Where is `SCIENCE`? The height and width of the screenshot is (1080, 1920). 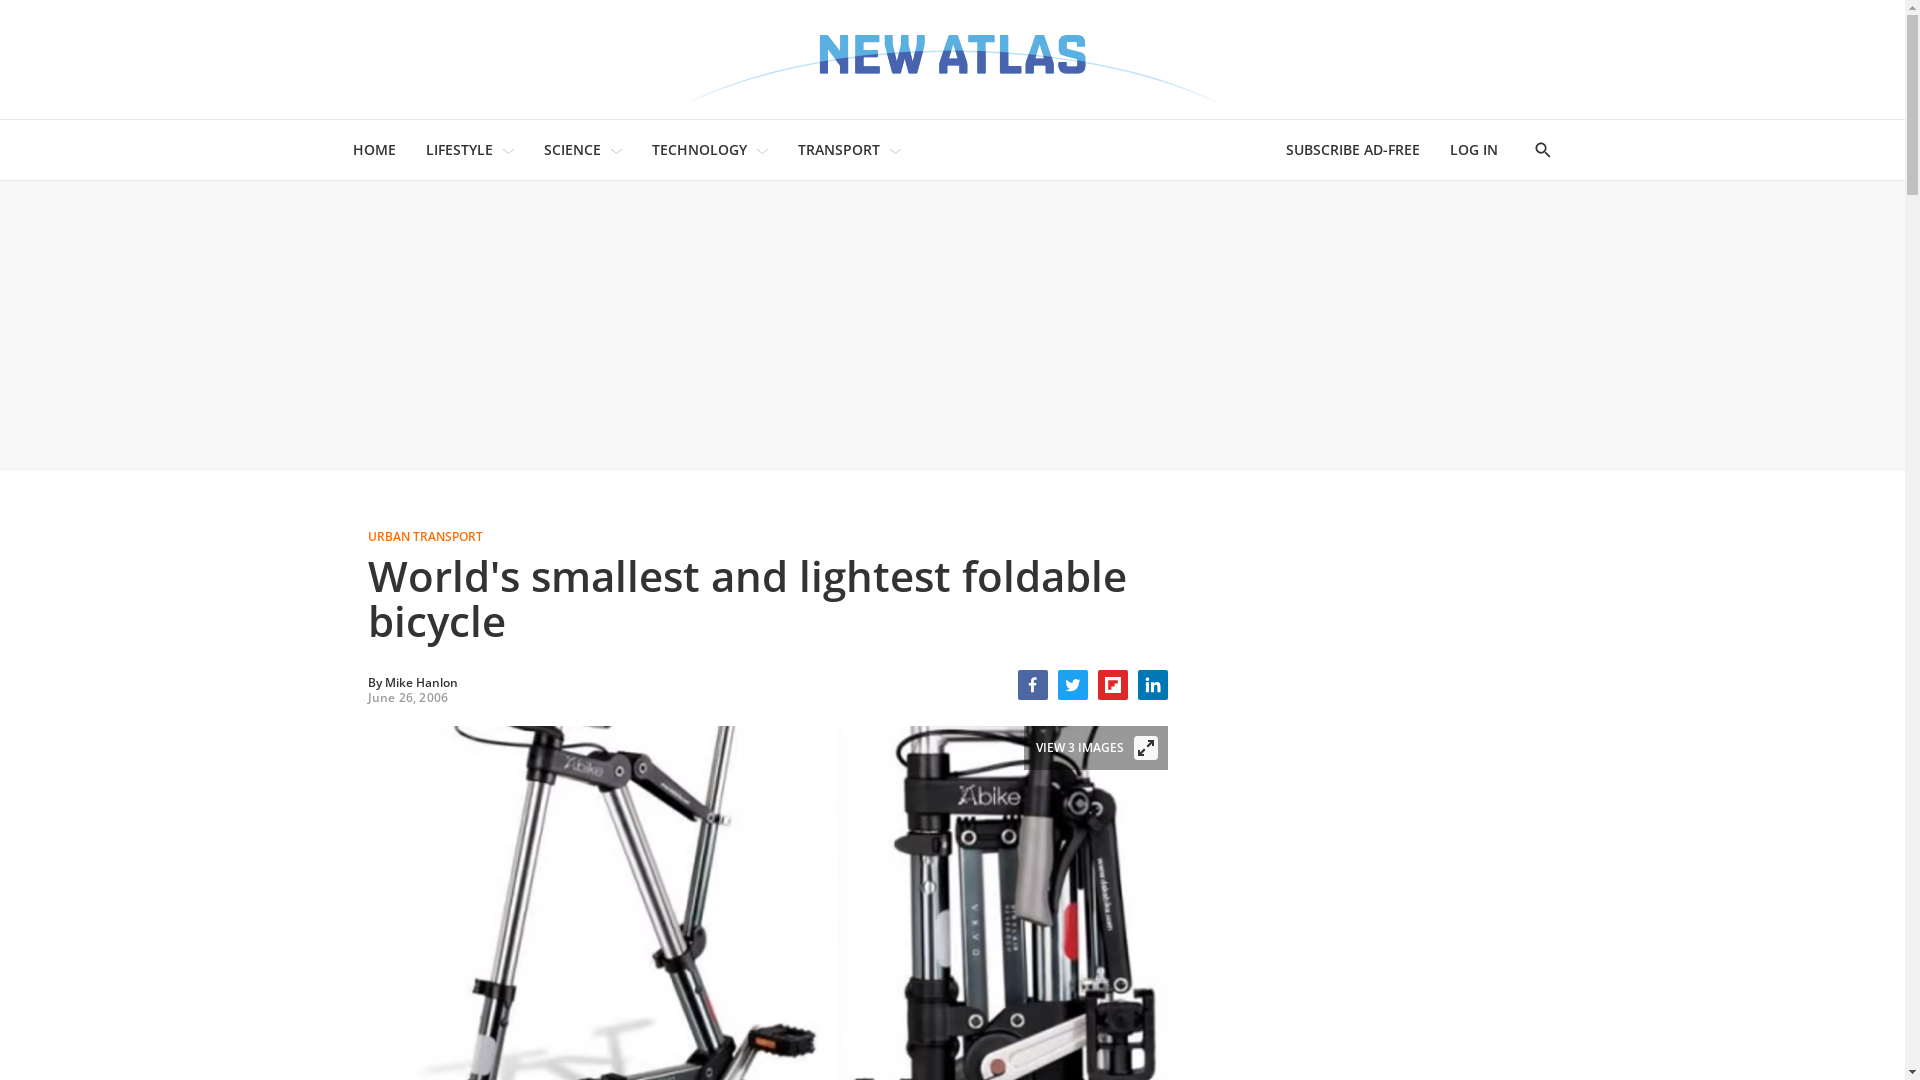
SCIENCE is located at coordinates (572, 150).